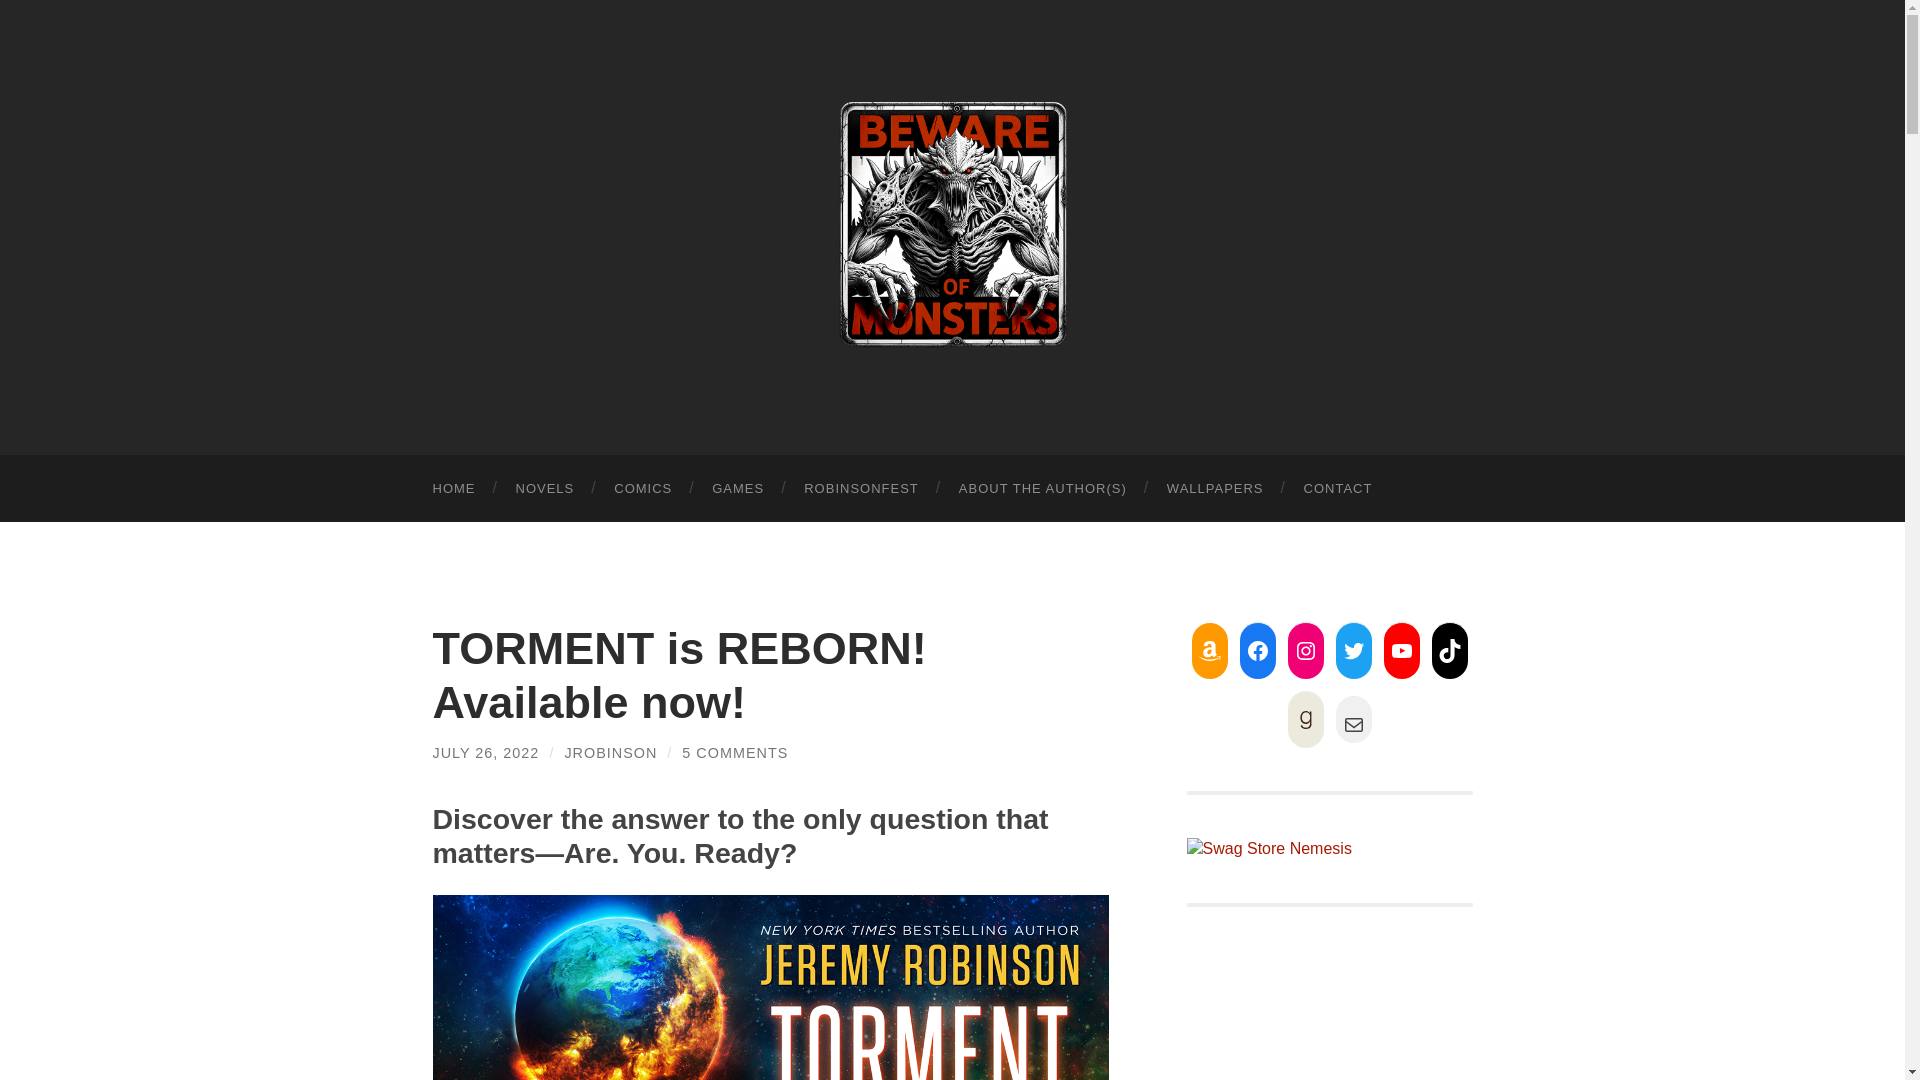 This screenshot has width=1920, height=1080. Describe the element at coordinates (610, 753) in the screenshot. I see `Posts by JRobinson` at that location.